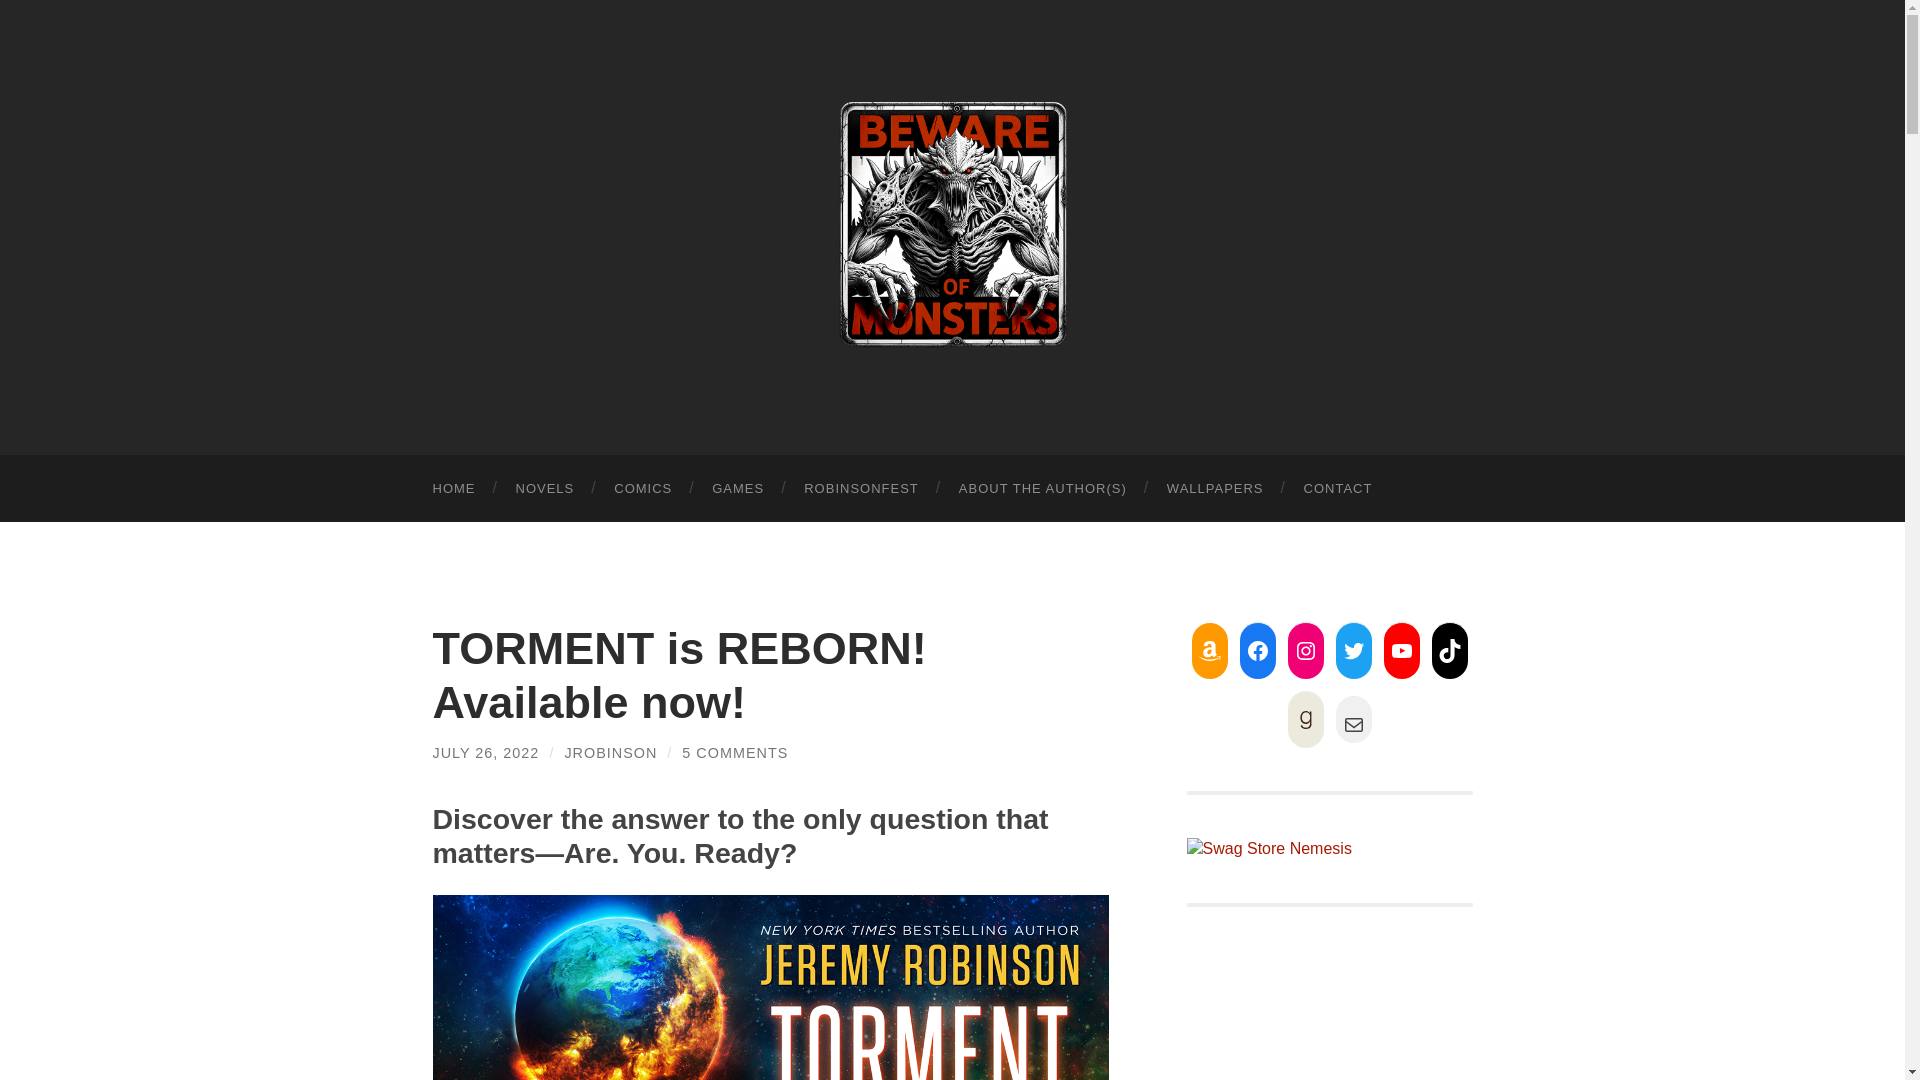 This screenshot has width=1920, height=1080. Describe the element at coordinates (610, 753) in the screenshot. I see `Posts by JRobinson` at that location.